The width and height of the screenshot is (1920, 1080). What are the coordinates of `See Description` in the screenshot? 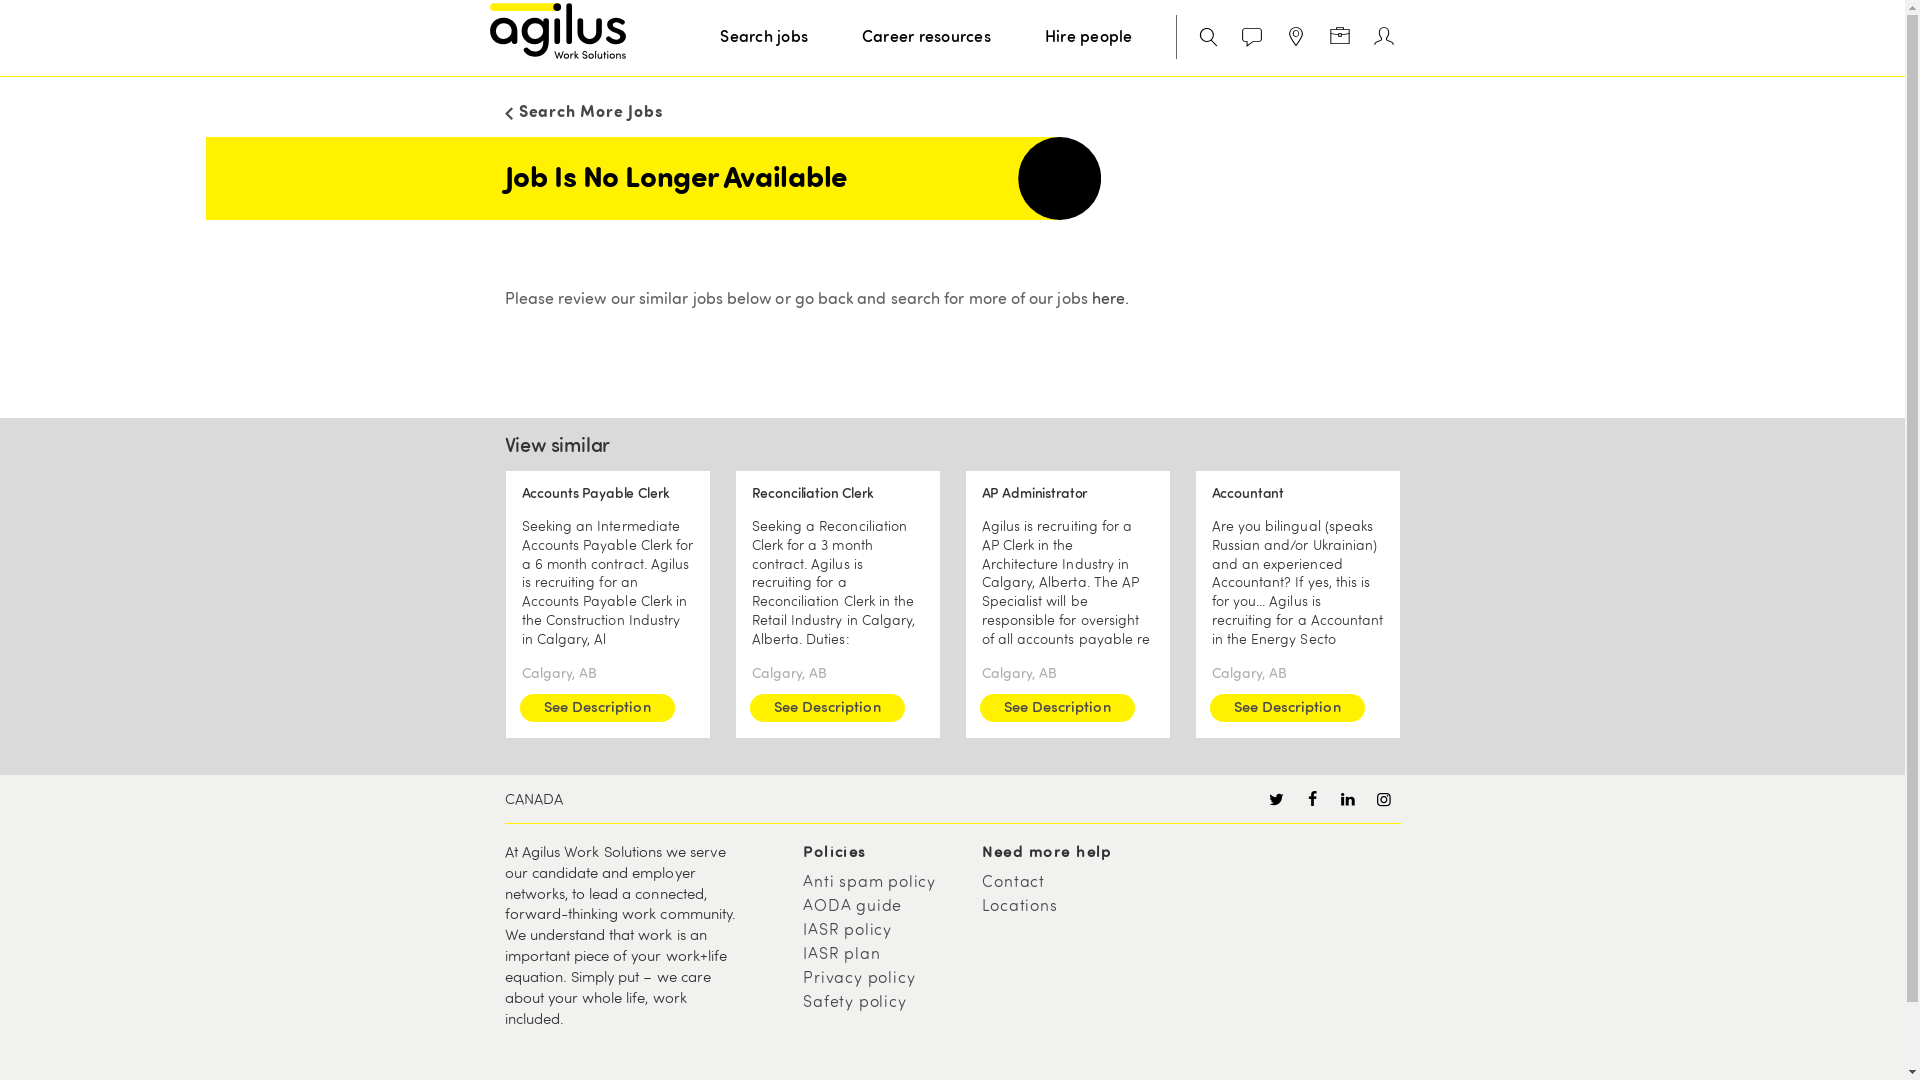 It's located at (1288, 708).